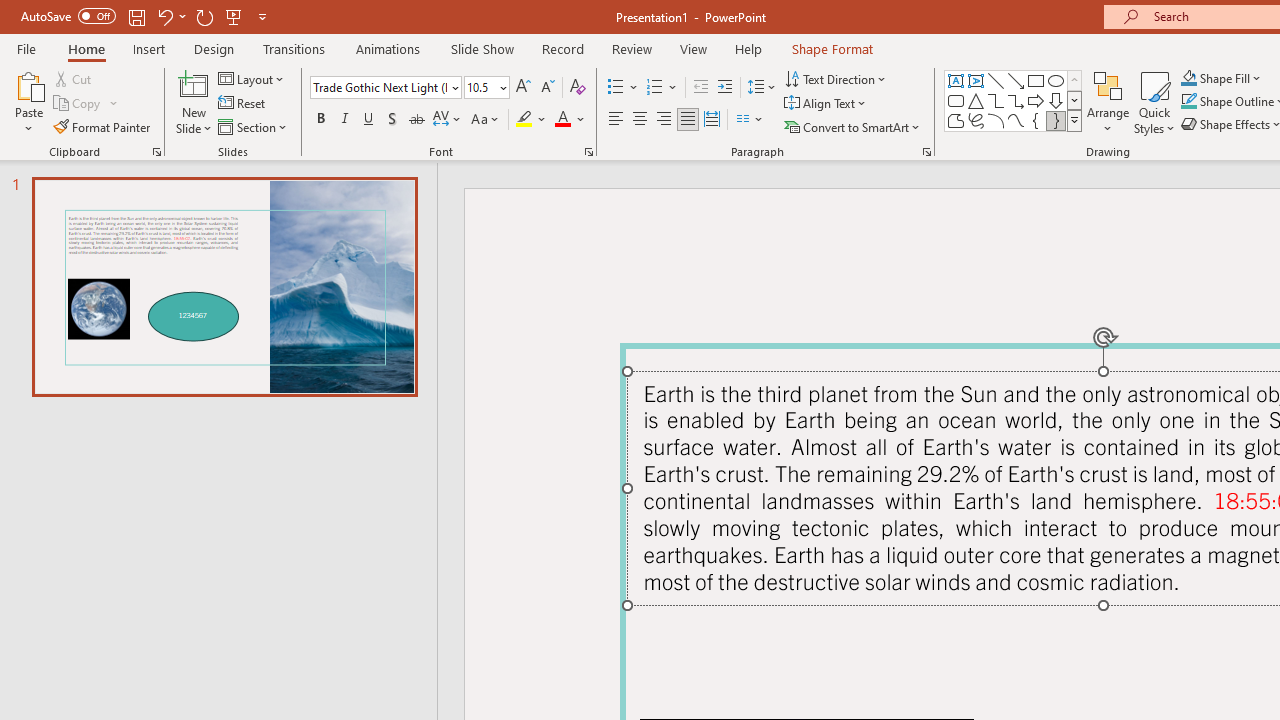  Describe the element at coordinates (1036, 120) in the screenshot. I see `Left Brace` at that location.